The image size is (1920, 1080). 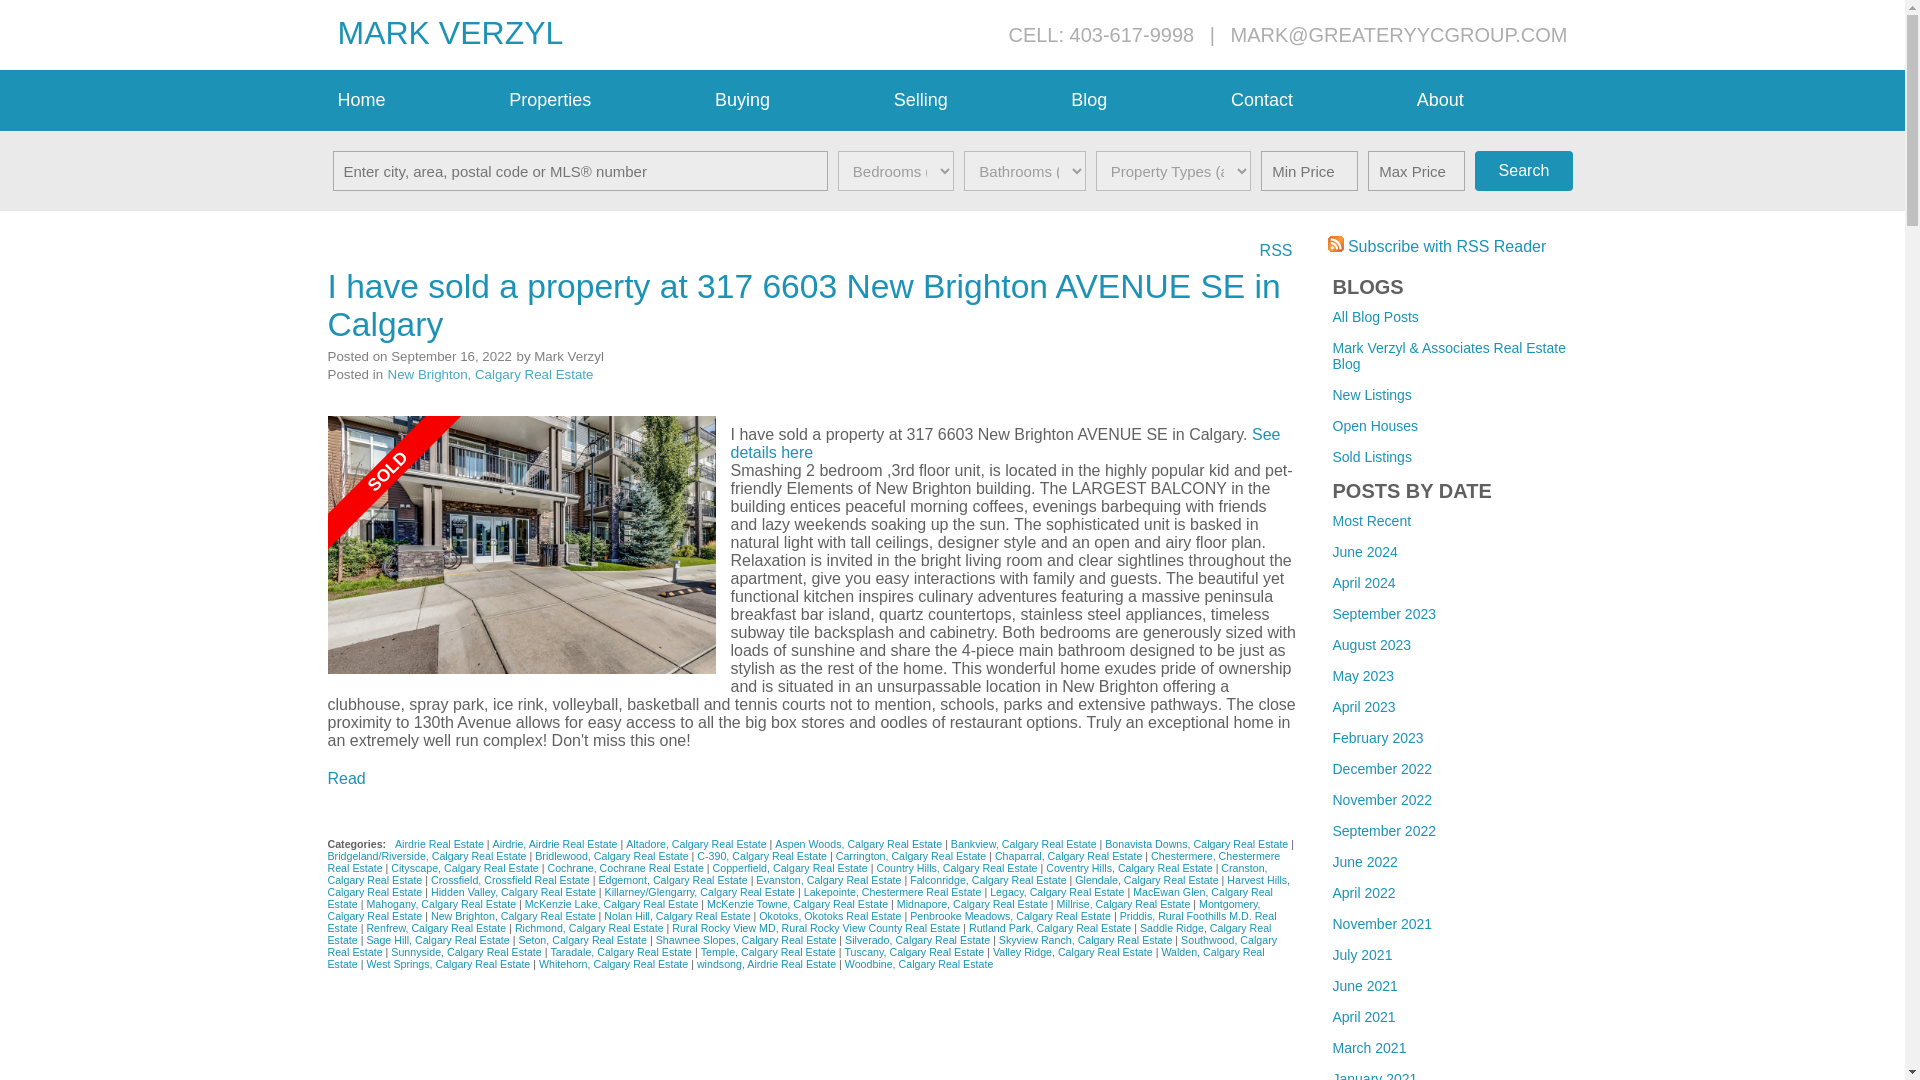 I want to click on Subscribe with RSS Reader, so click(x=1438, y=246).